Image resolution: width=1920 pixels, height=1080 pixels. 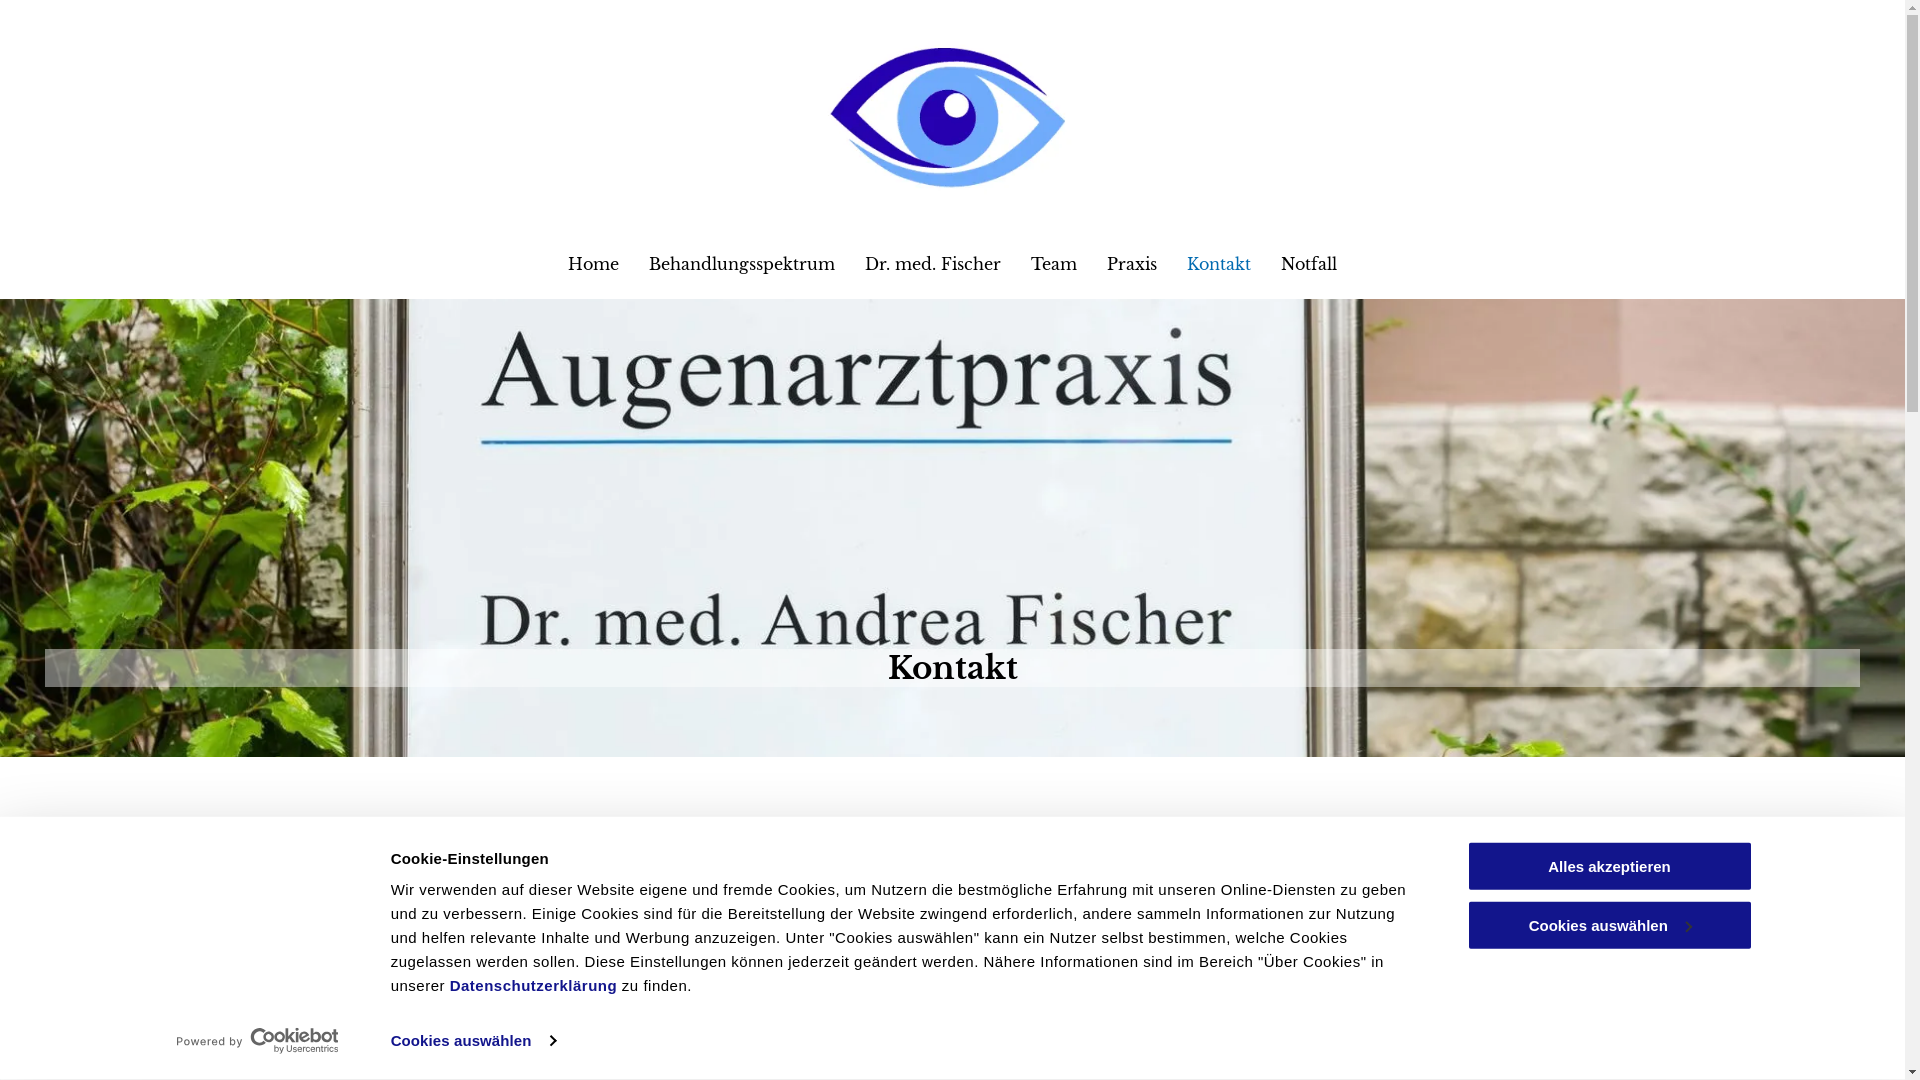 I want to click on Home, so click(x=594, y=264).